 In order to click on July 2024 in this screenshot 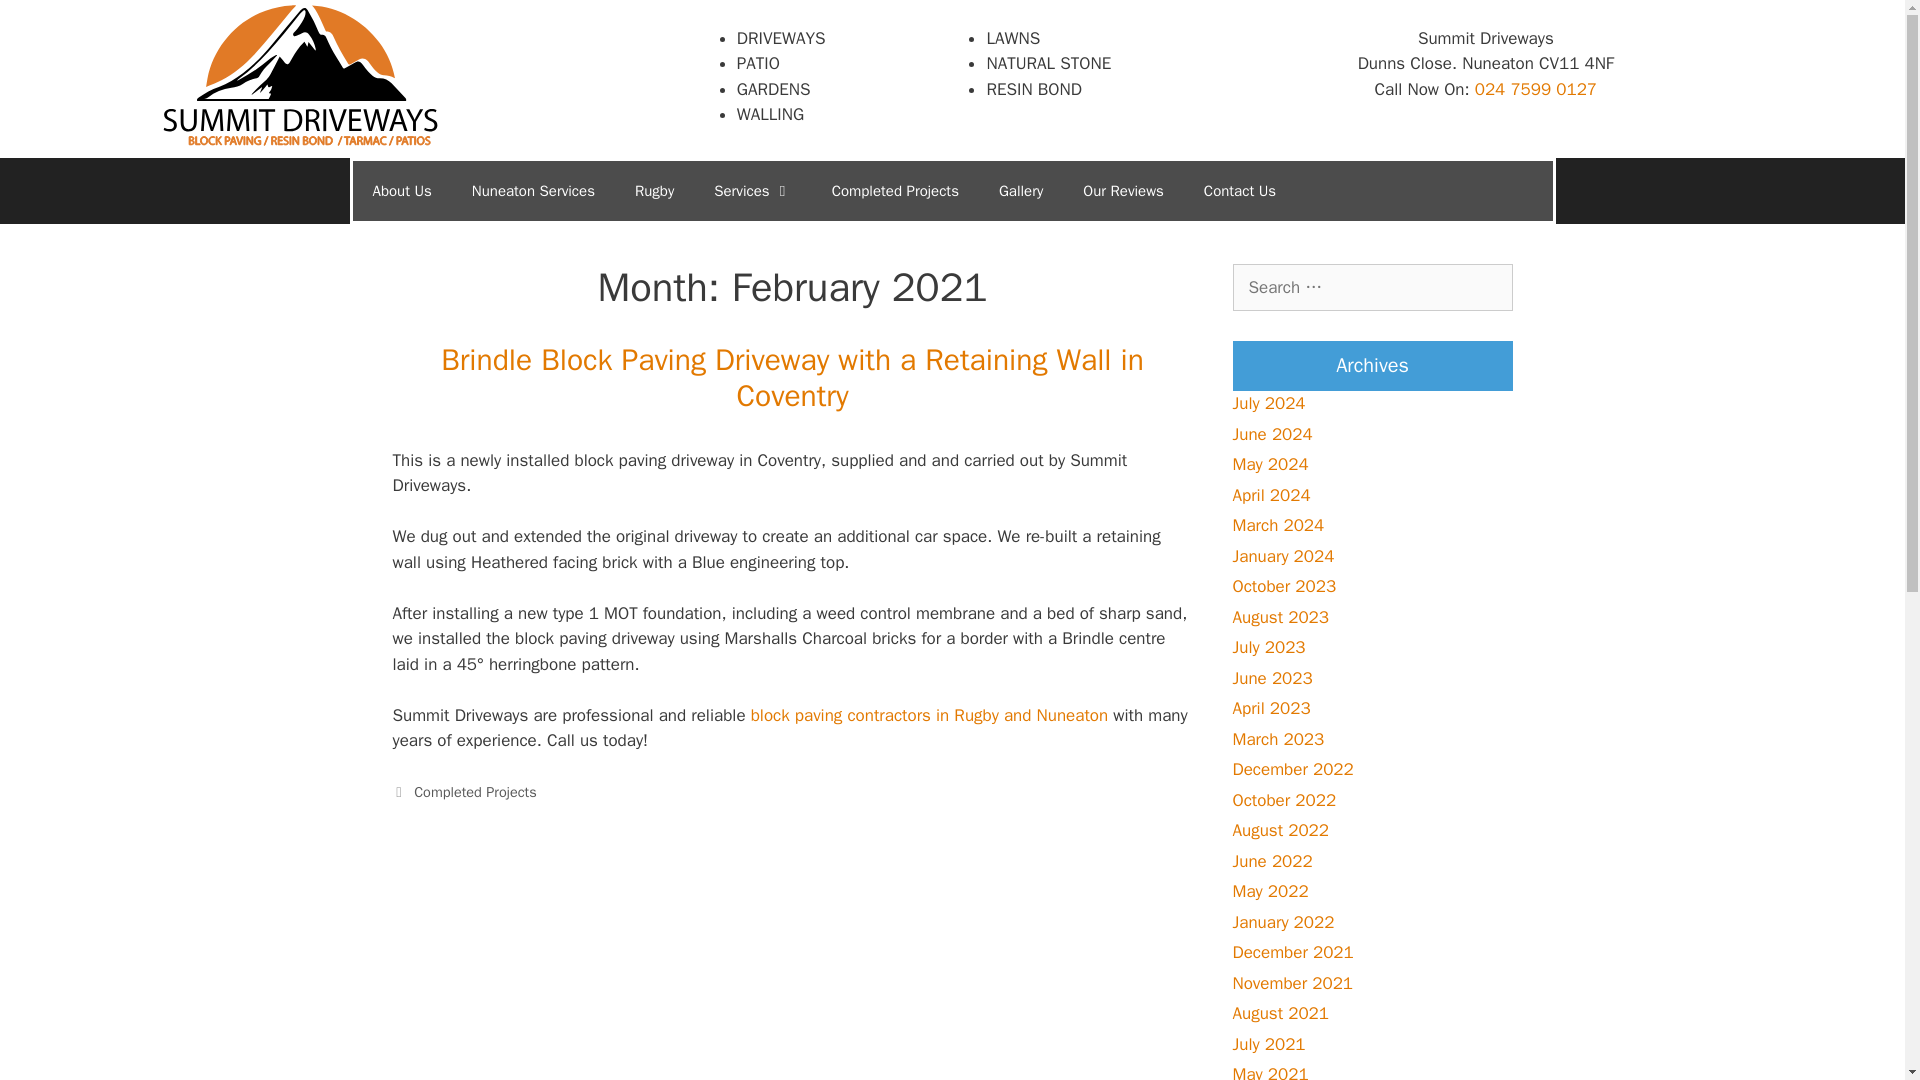, I will do `click(1268, 403)`.